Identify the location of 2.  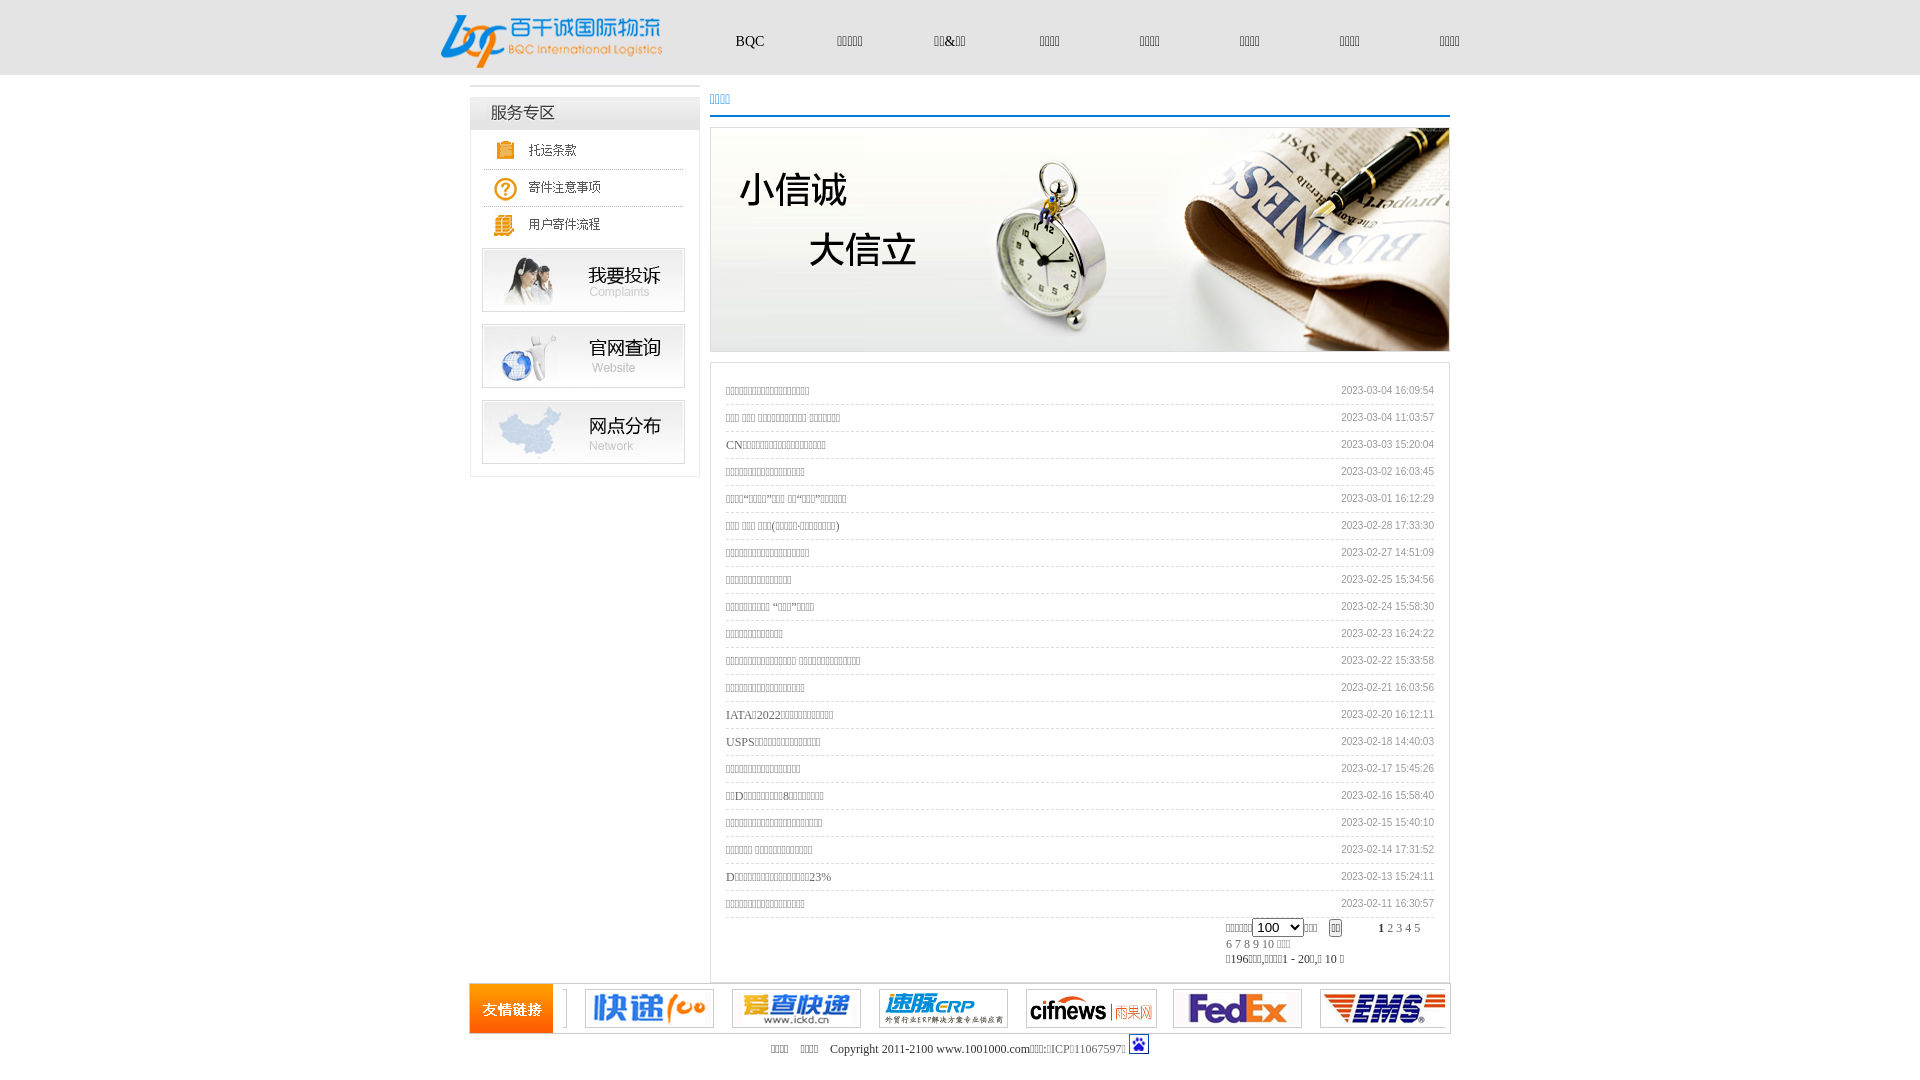
(1390, 928).